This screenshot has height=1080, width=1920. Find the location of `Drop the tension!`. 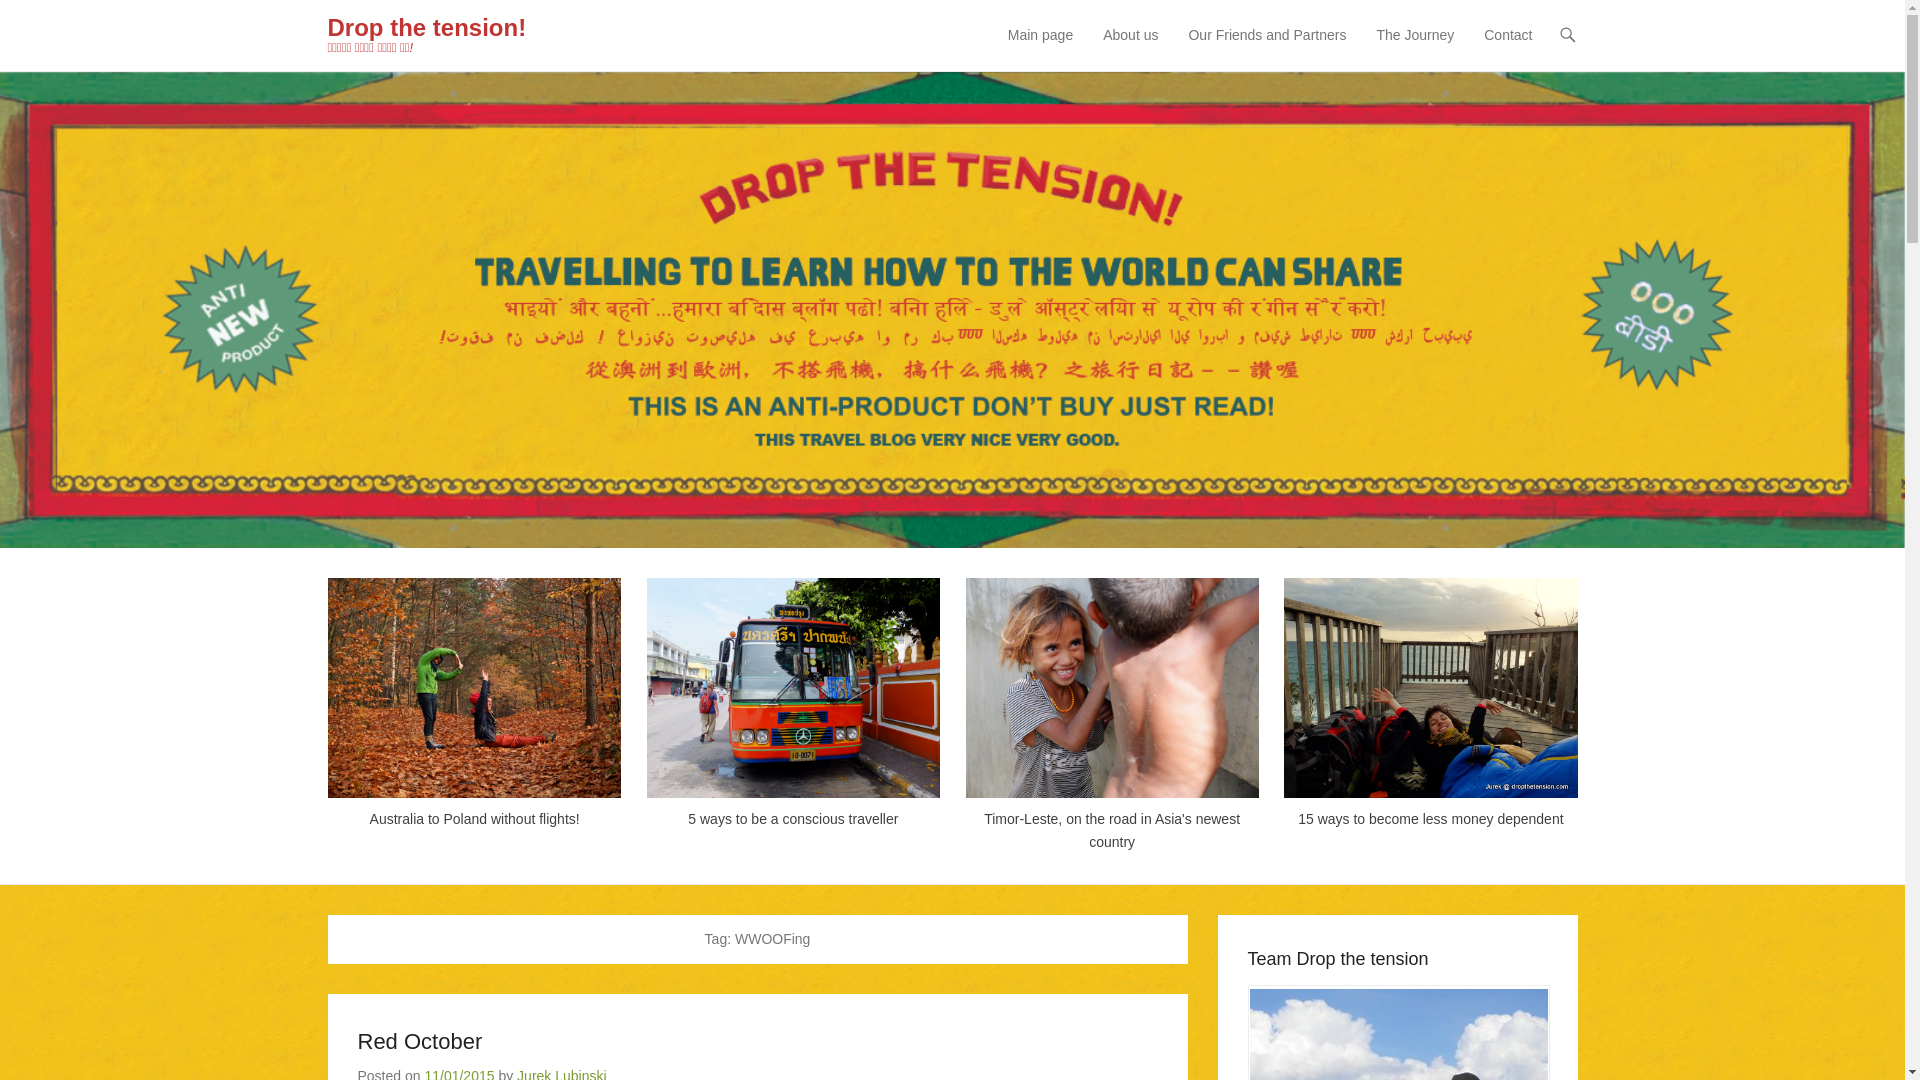

Drop the tension! is located at coordinates (427, 28).